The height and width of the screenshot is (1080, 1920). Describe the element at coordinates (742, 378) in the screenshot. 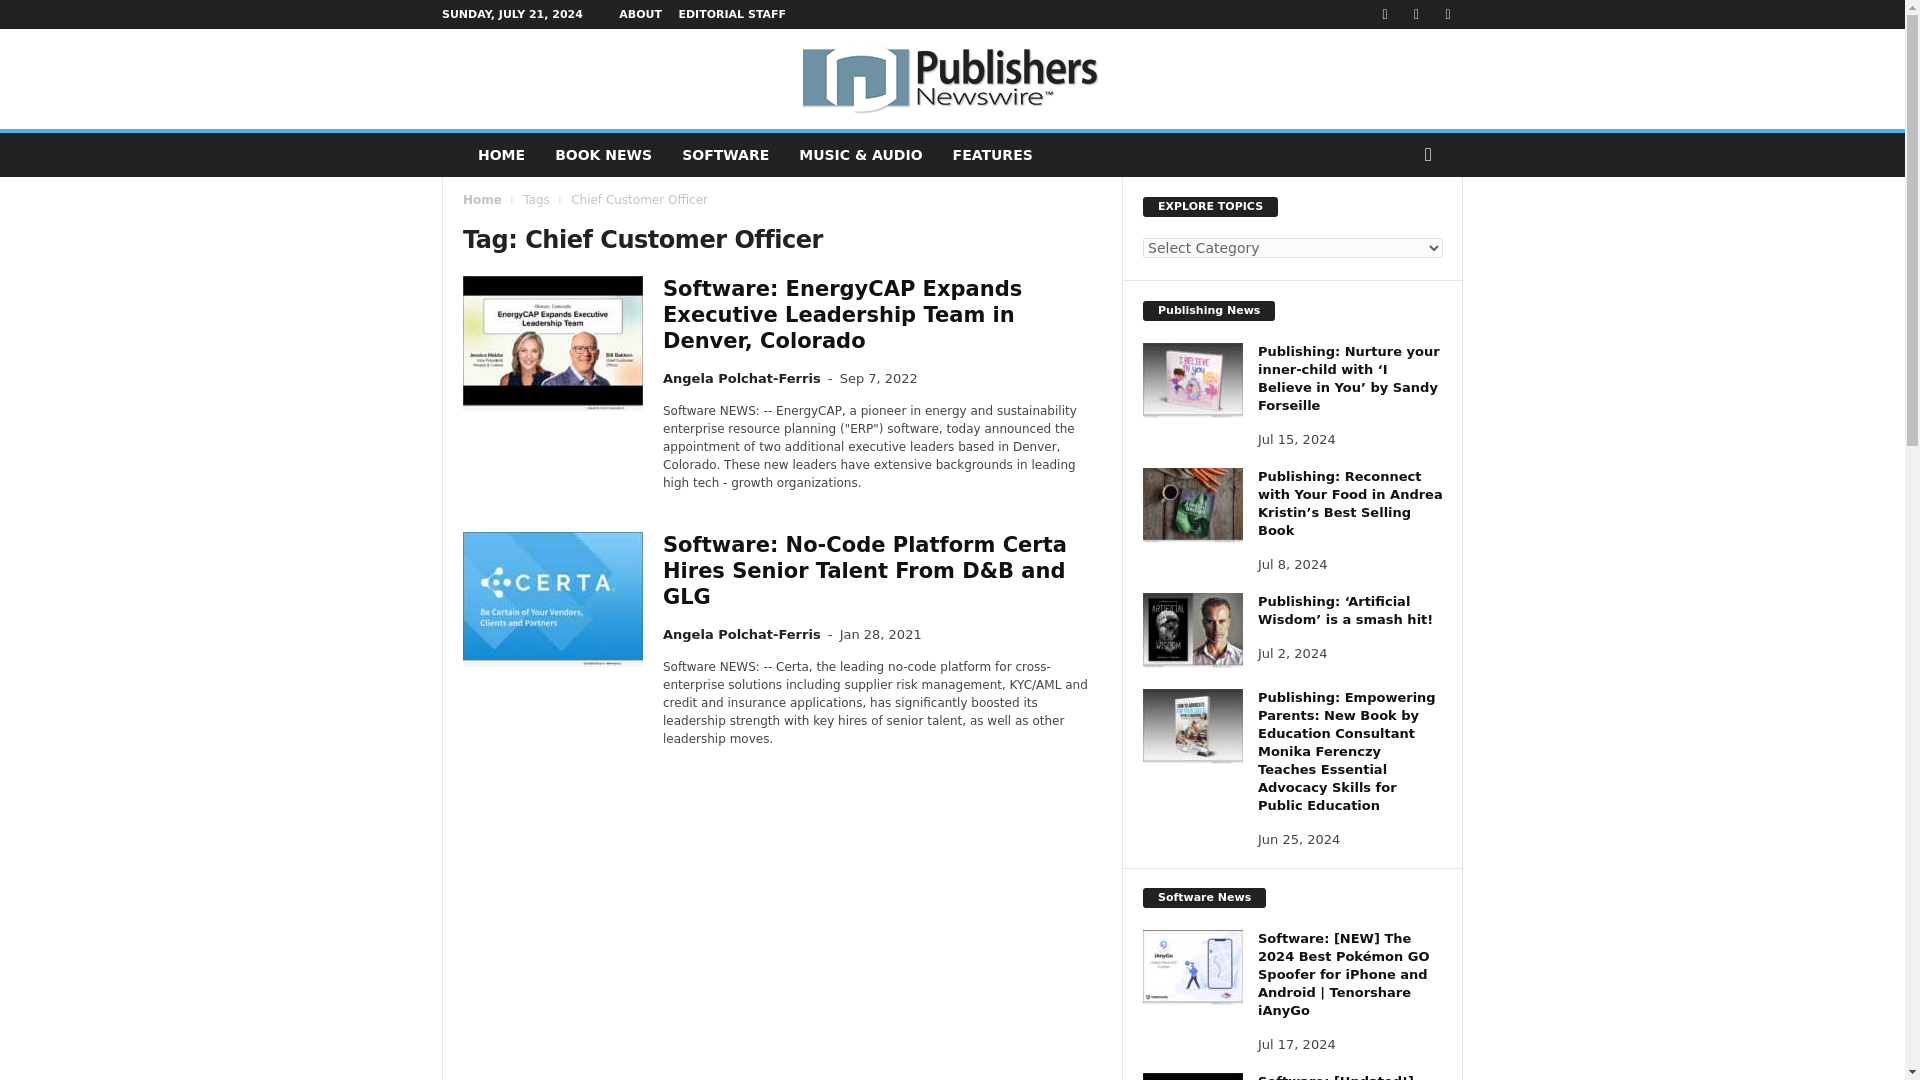

I see `Angela Polchat-Ferris` at that location.